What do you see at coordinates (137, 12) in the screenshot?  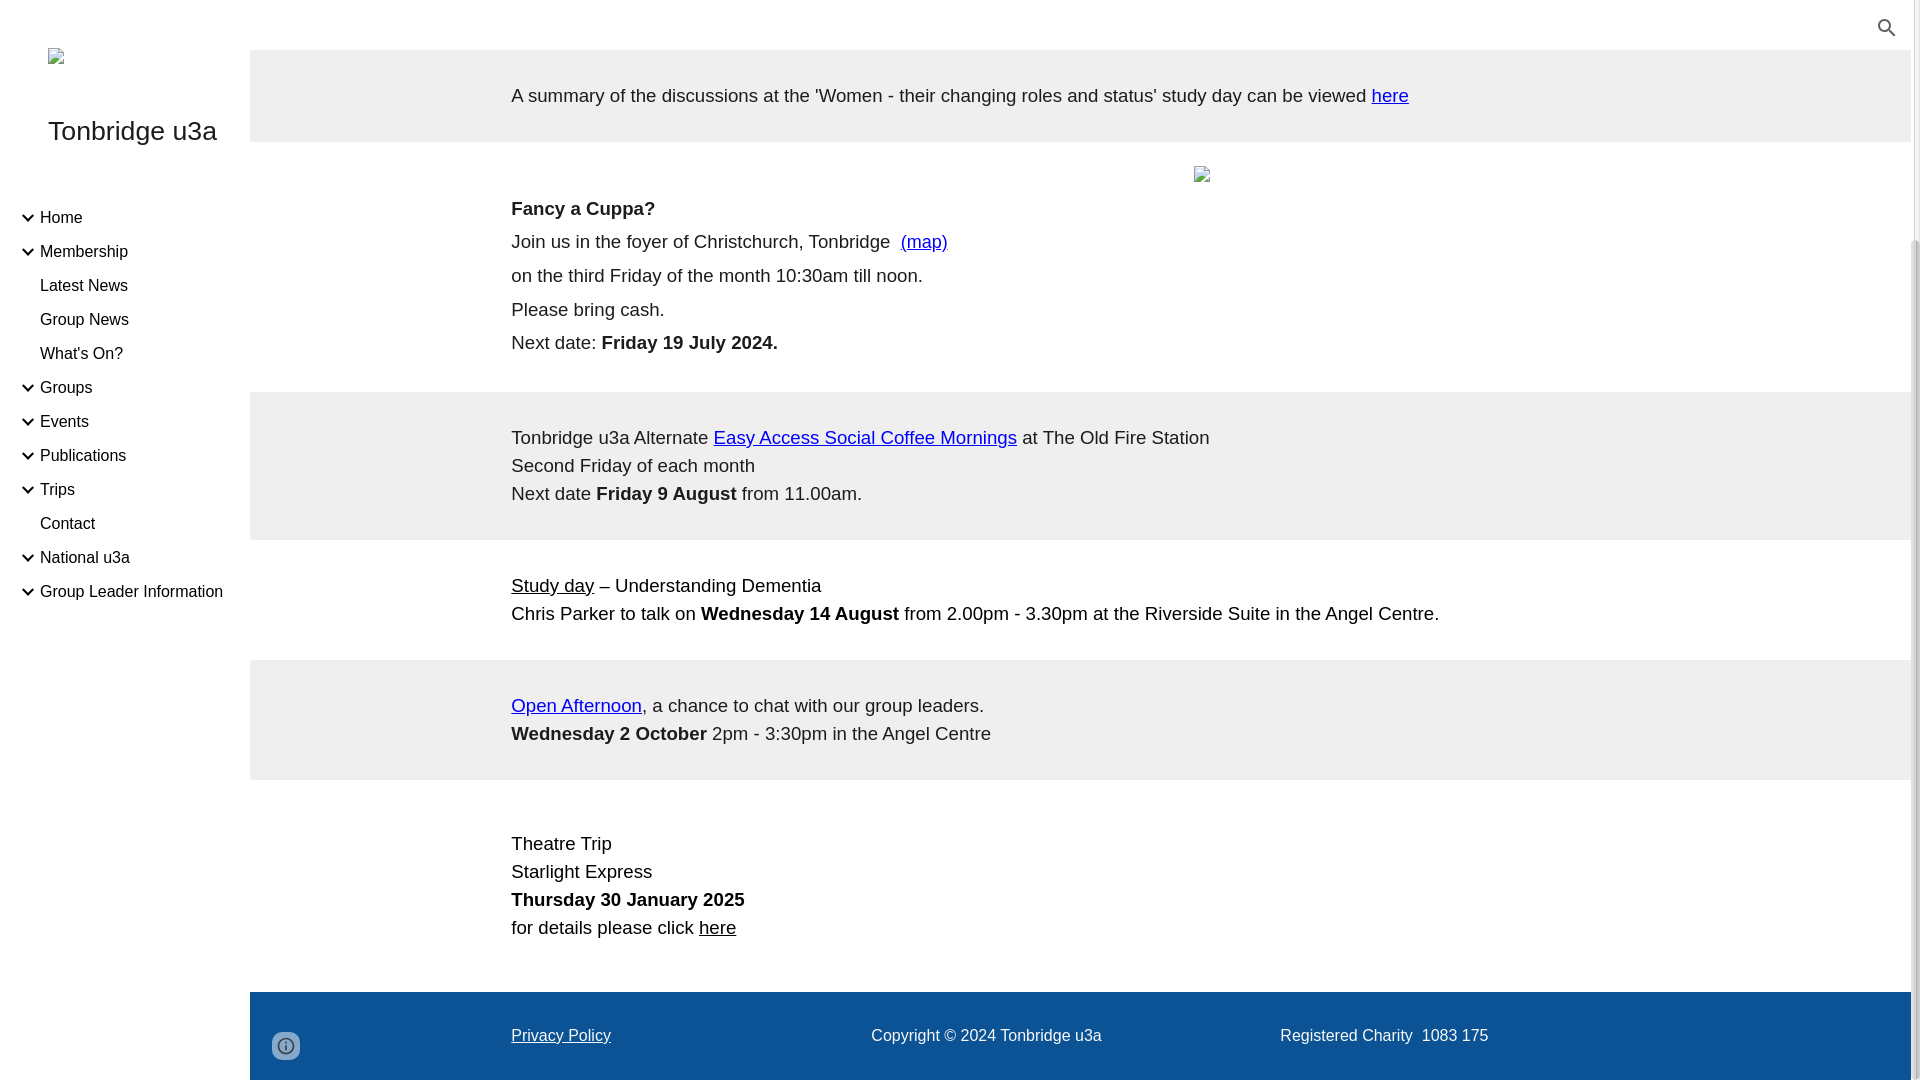 I see `Group News` at bounding box center [137, 12].